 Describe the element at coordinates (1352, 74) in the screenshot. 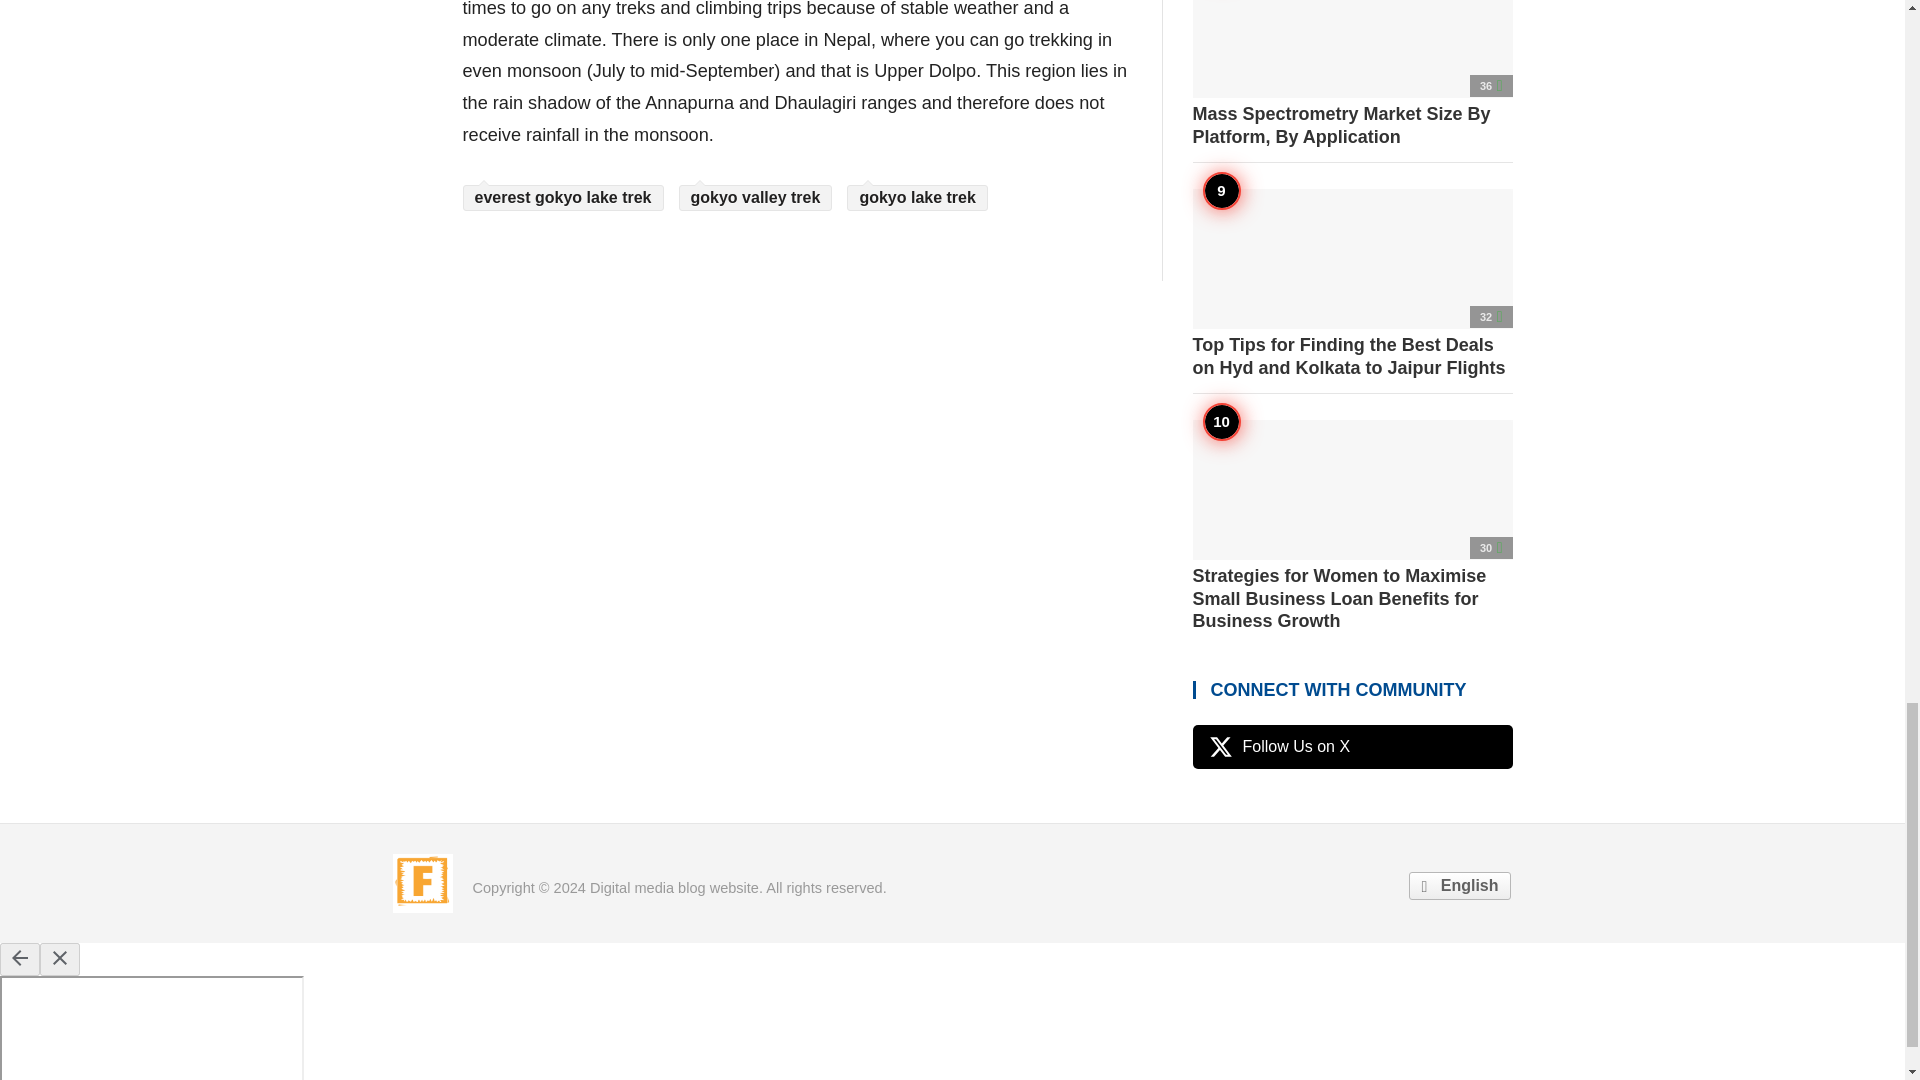

I see `Mass Spectrometry Market Size By Platform, By Application` at that location.